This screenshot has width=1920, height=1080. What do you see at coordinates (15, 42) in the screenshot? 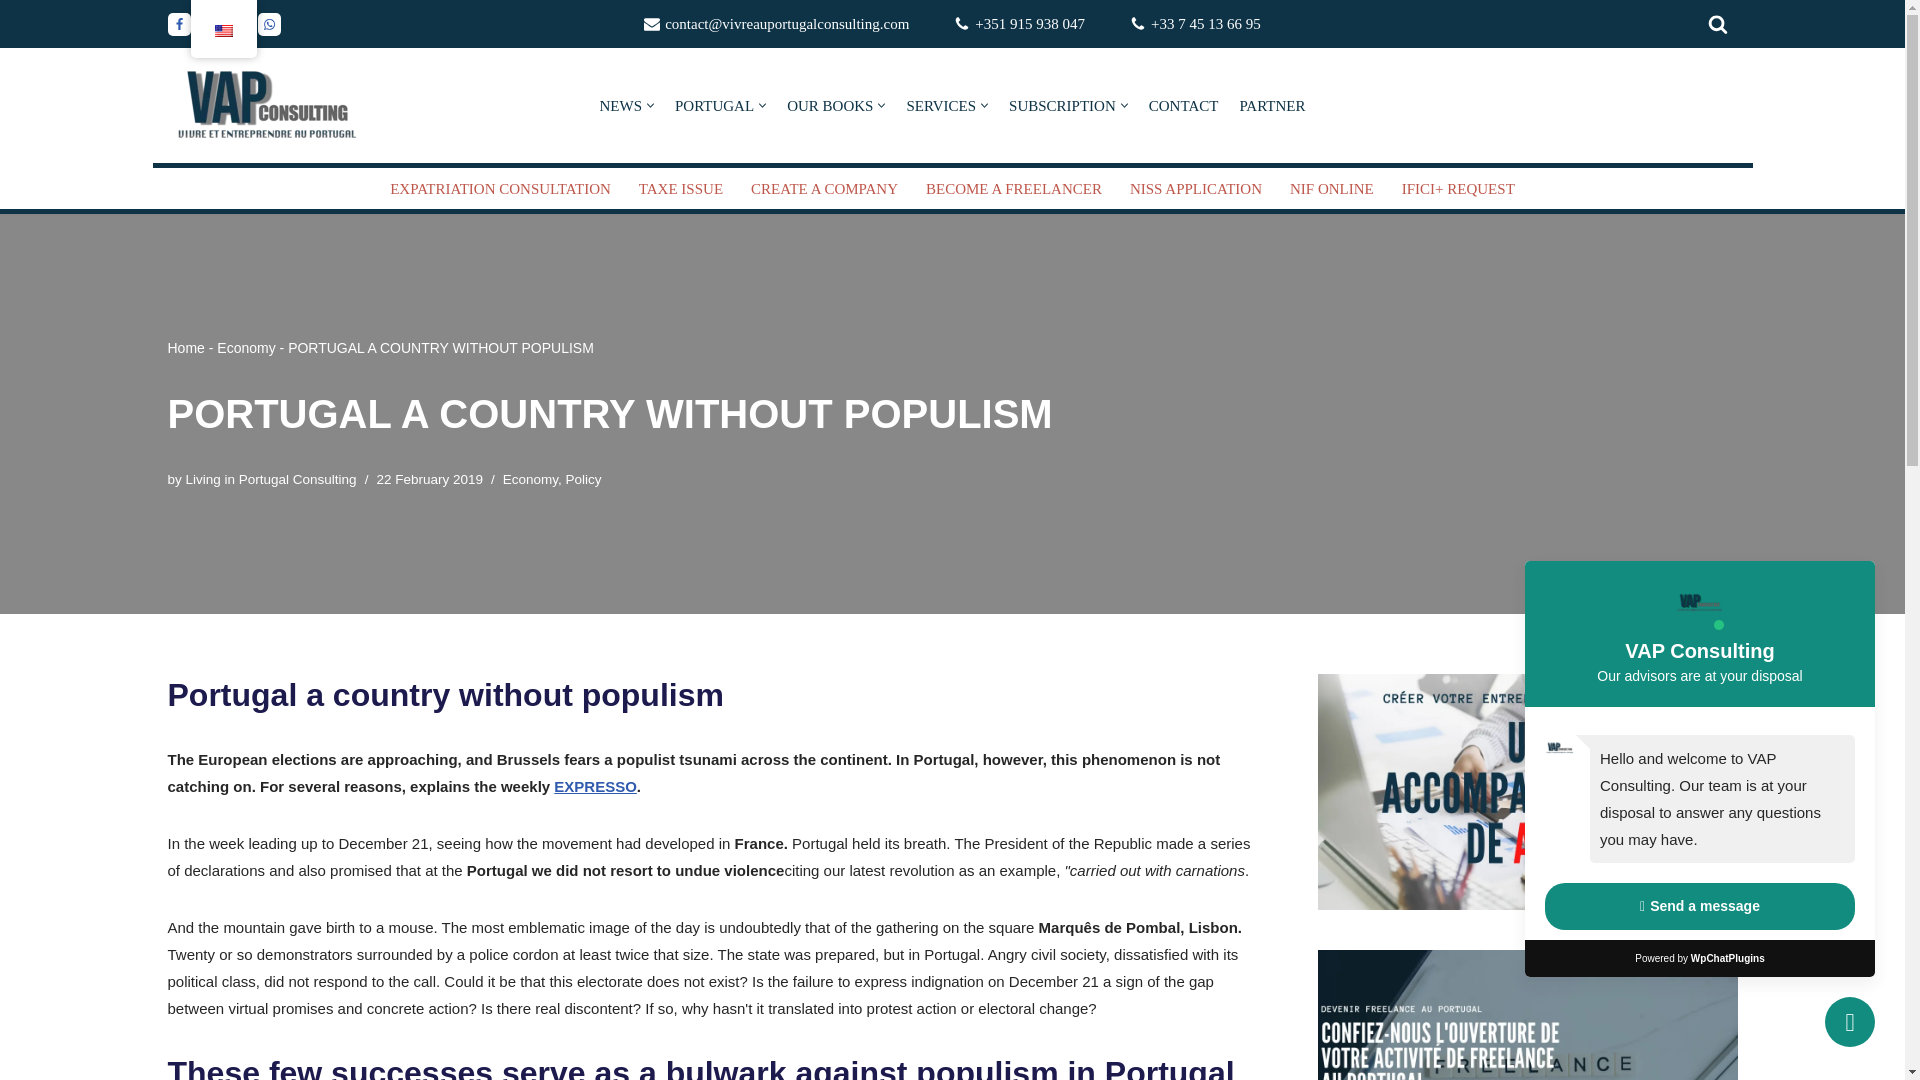
I see `Aller au contenu` at bounding box center [15, 42].